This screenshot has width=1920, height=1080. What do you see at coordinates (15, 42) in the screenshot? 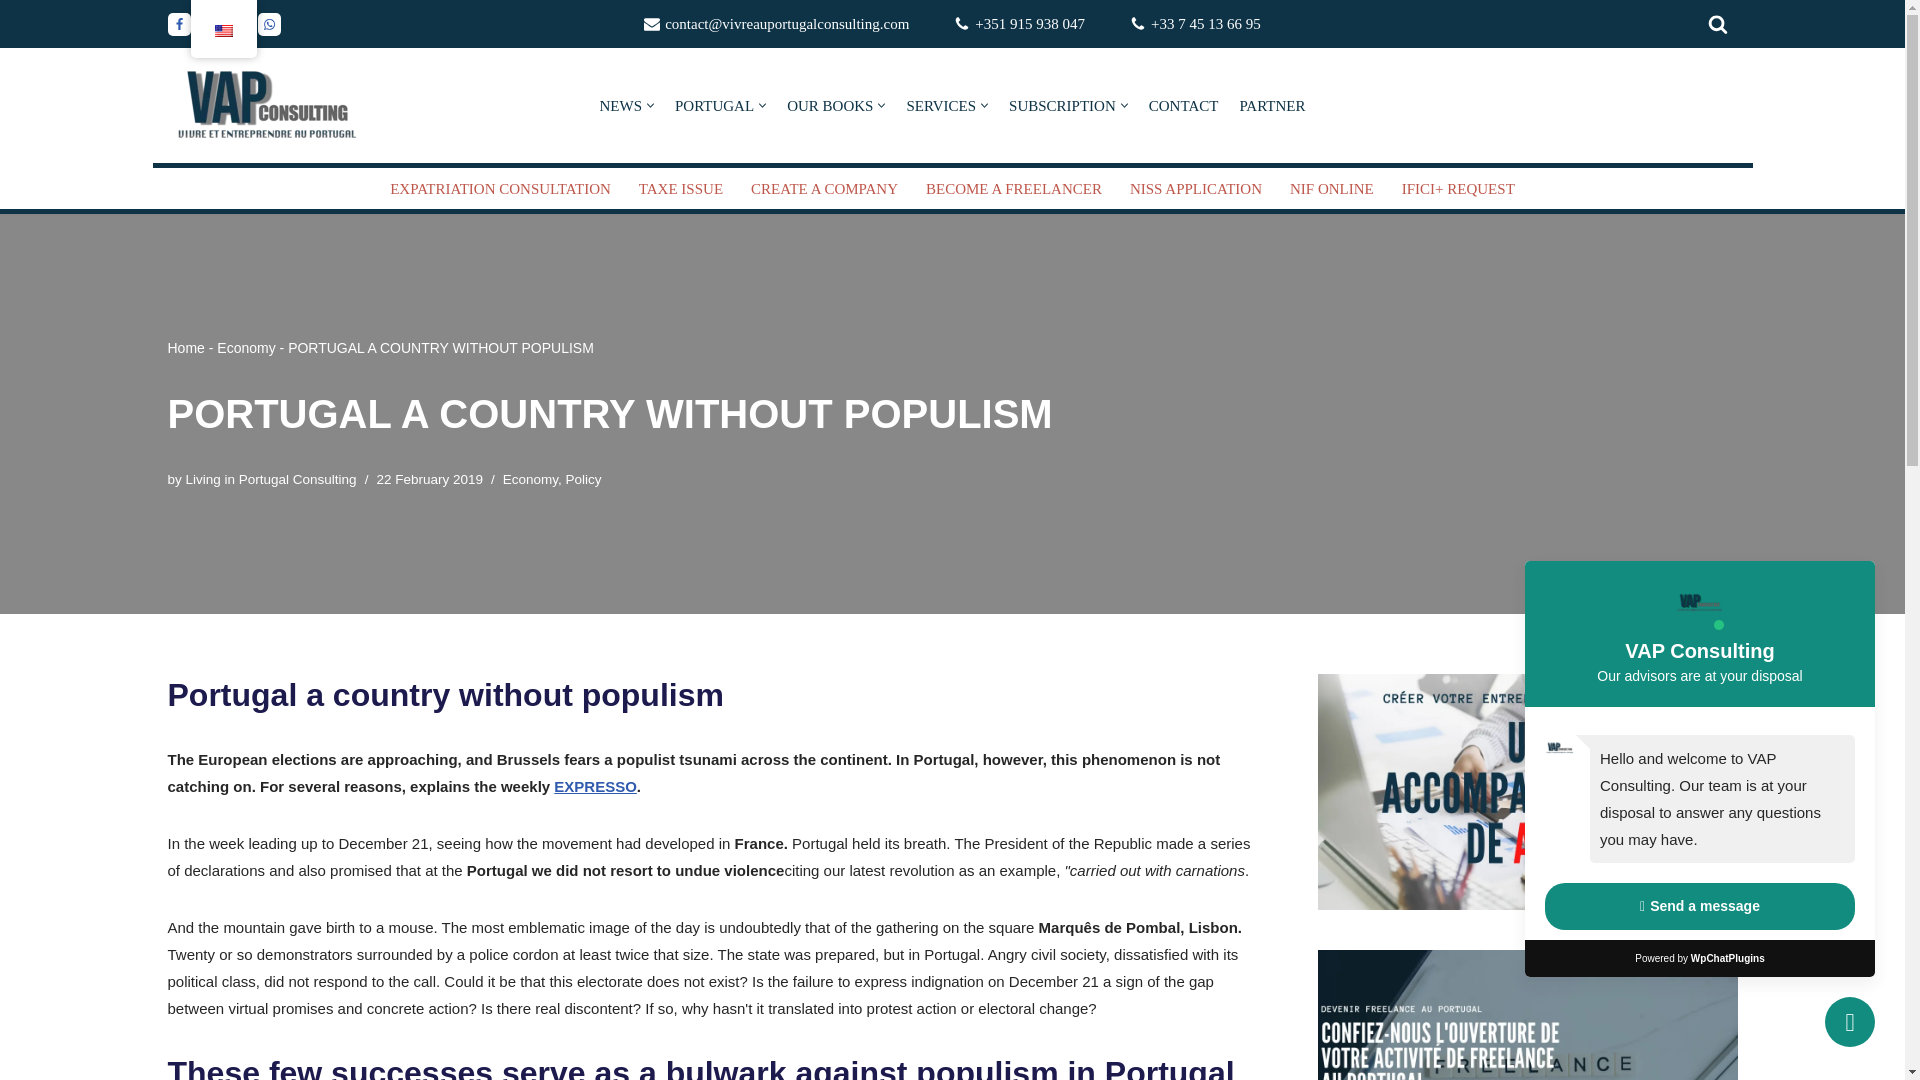
I see `Aller au contenu` at bounding box center [15, 42].